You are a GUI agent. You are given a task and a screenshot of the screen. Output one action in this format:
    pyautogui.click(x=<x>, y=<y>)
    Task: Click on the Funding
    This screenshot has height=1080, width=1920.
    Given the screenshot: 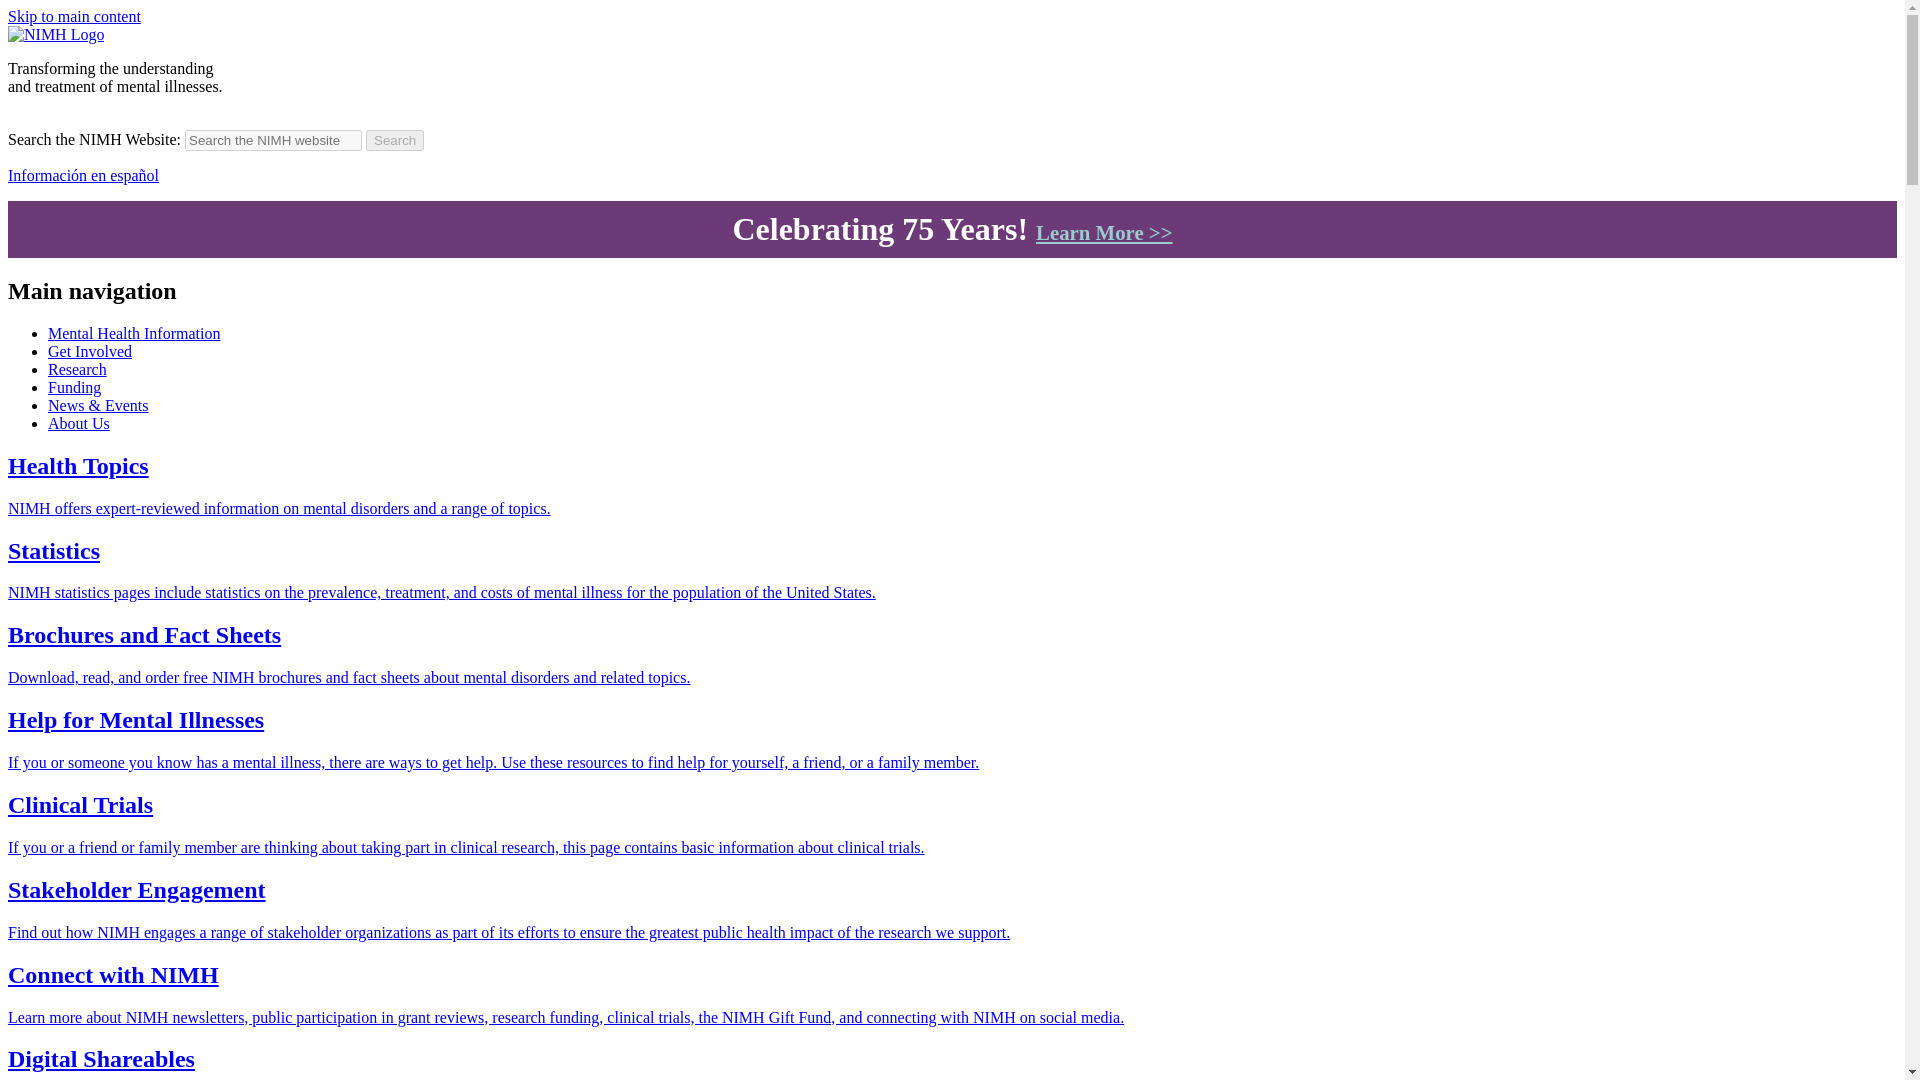 What is the action you would take?
    pyautogui.click(x=74, y=388)
    